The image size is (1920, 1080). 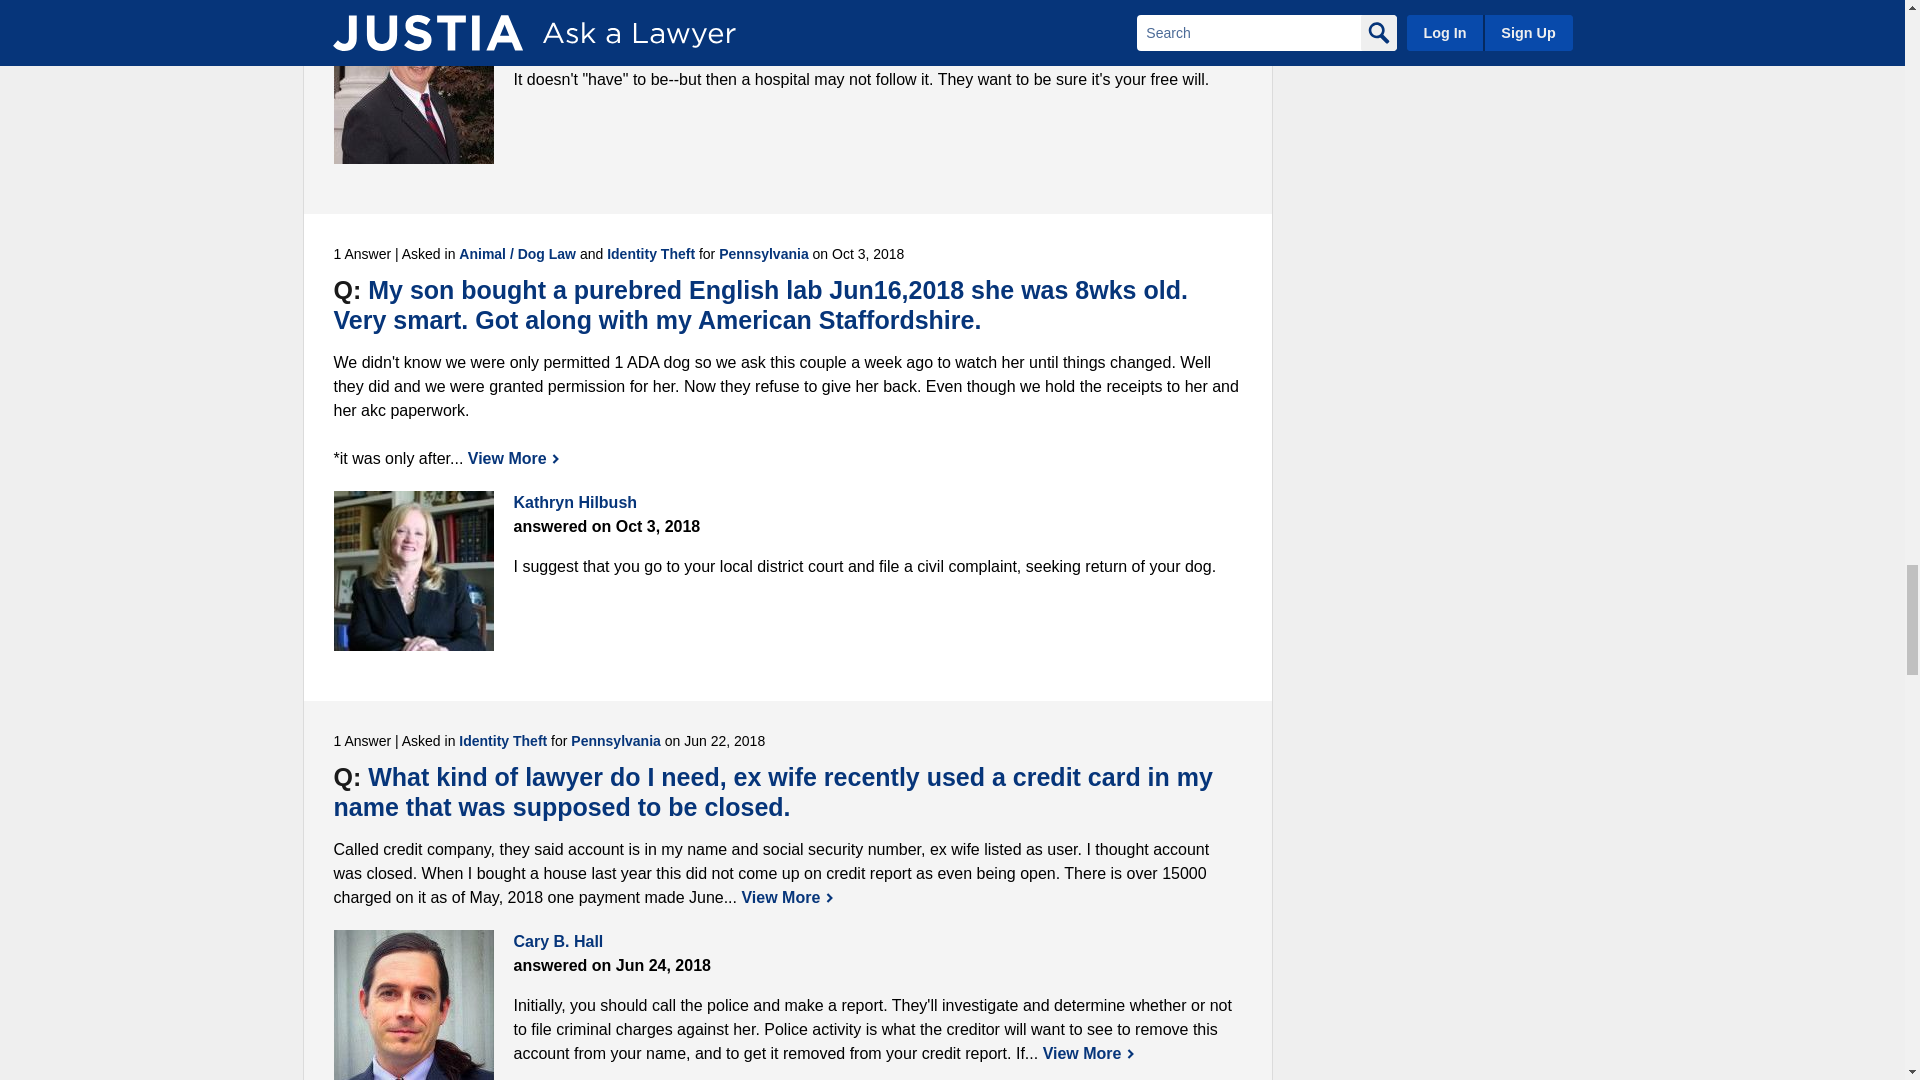 What do you see at coordinates (414, 571) in the screenshot?
I see `Kathryn Hilbush` at bounding box center [414, 571].